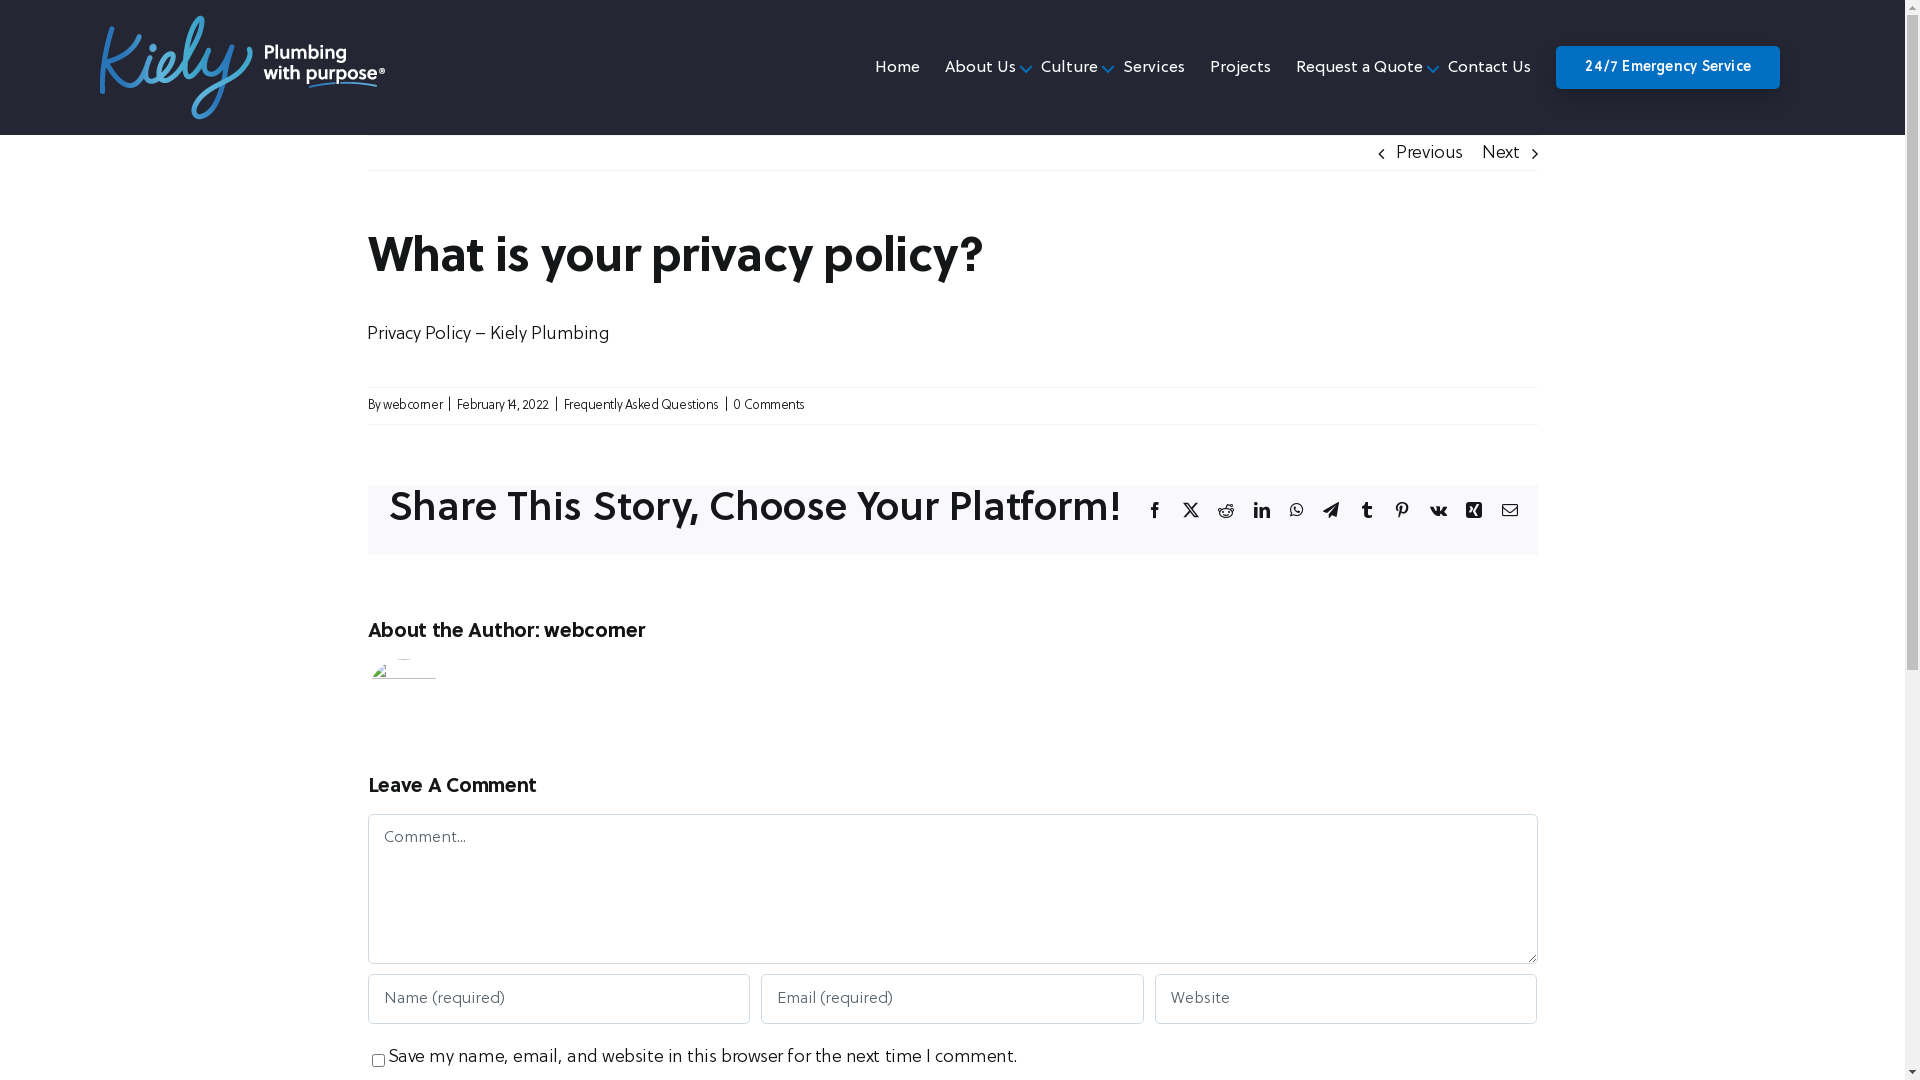 Image resolution: width=1920 pixels, height=1080 pixels. Describe the element at coordinates (1262, 510) in the screenshot. I see `LinkedIn` at that location.